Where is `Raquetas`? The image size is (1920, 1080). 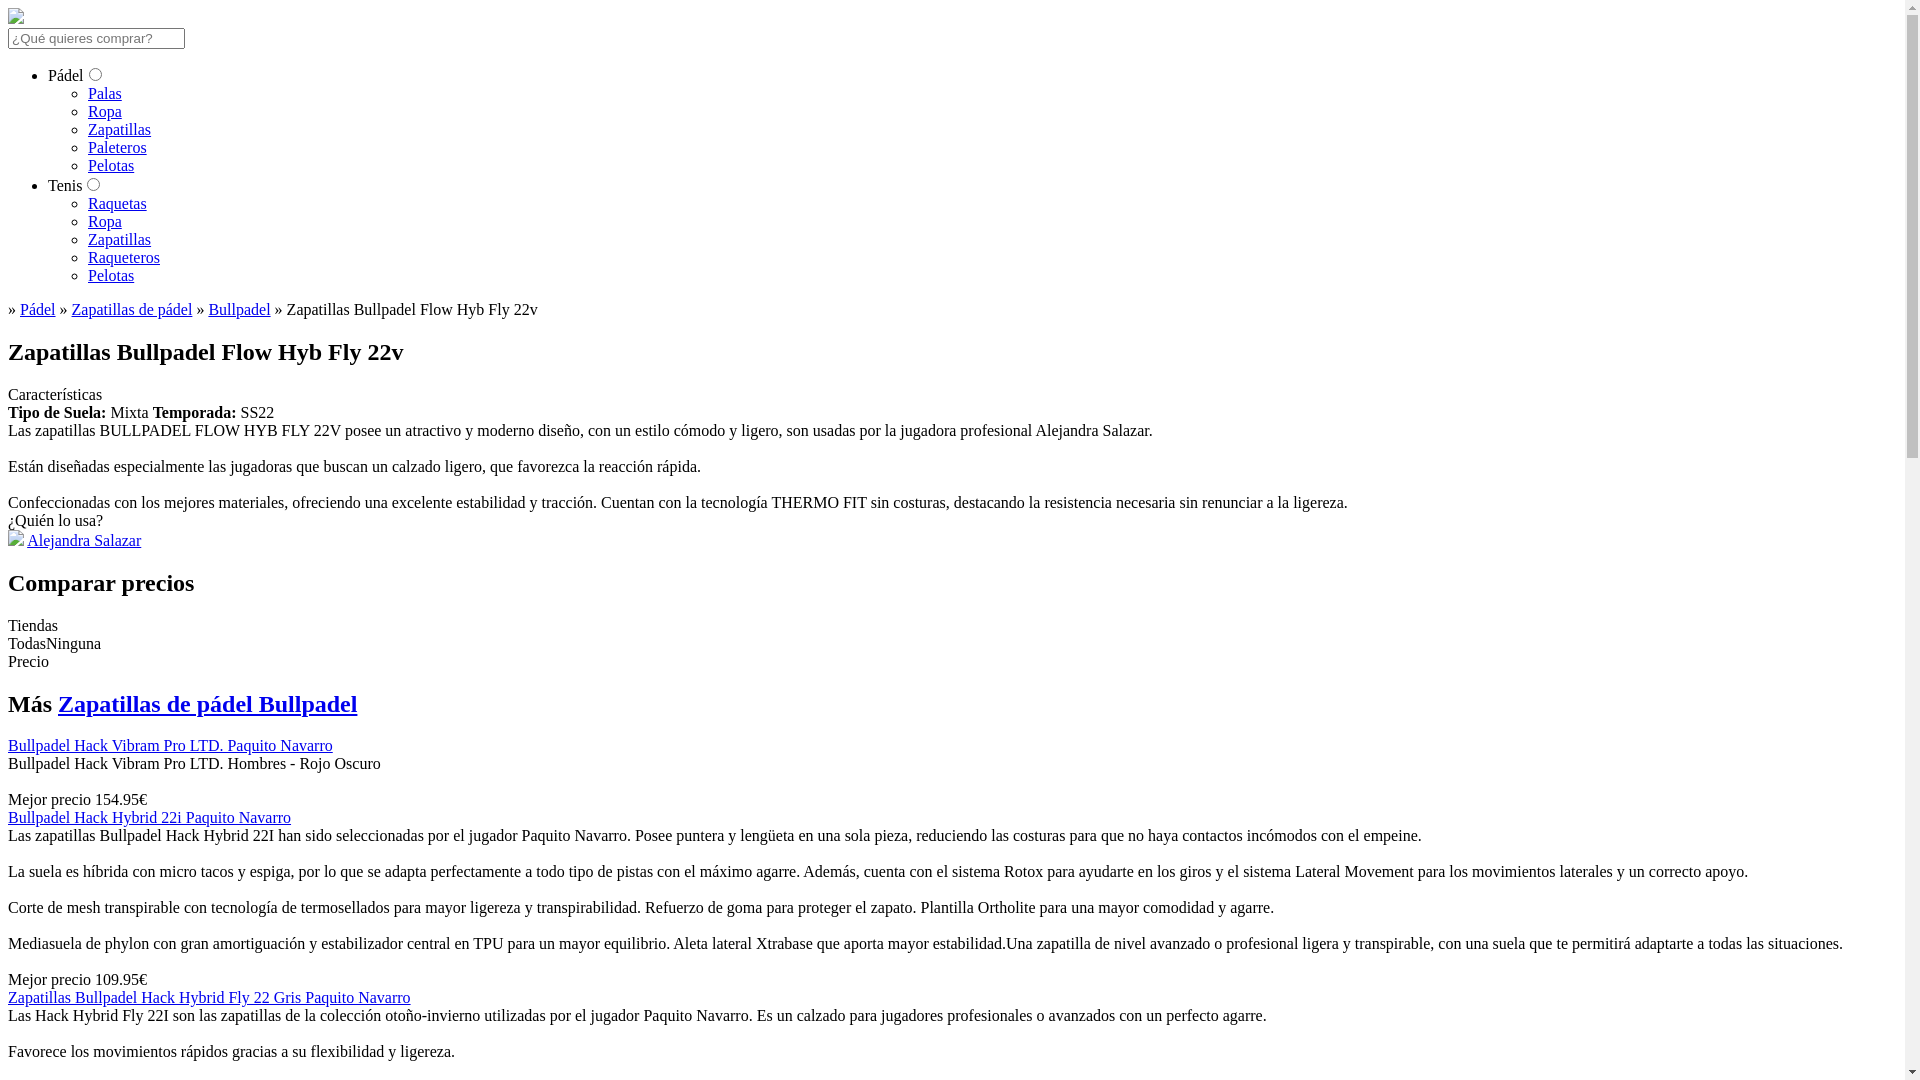
Raquetas is located at coordinates (118, 204).